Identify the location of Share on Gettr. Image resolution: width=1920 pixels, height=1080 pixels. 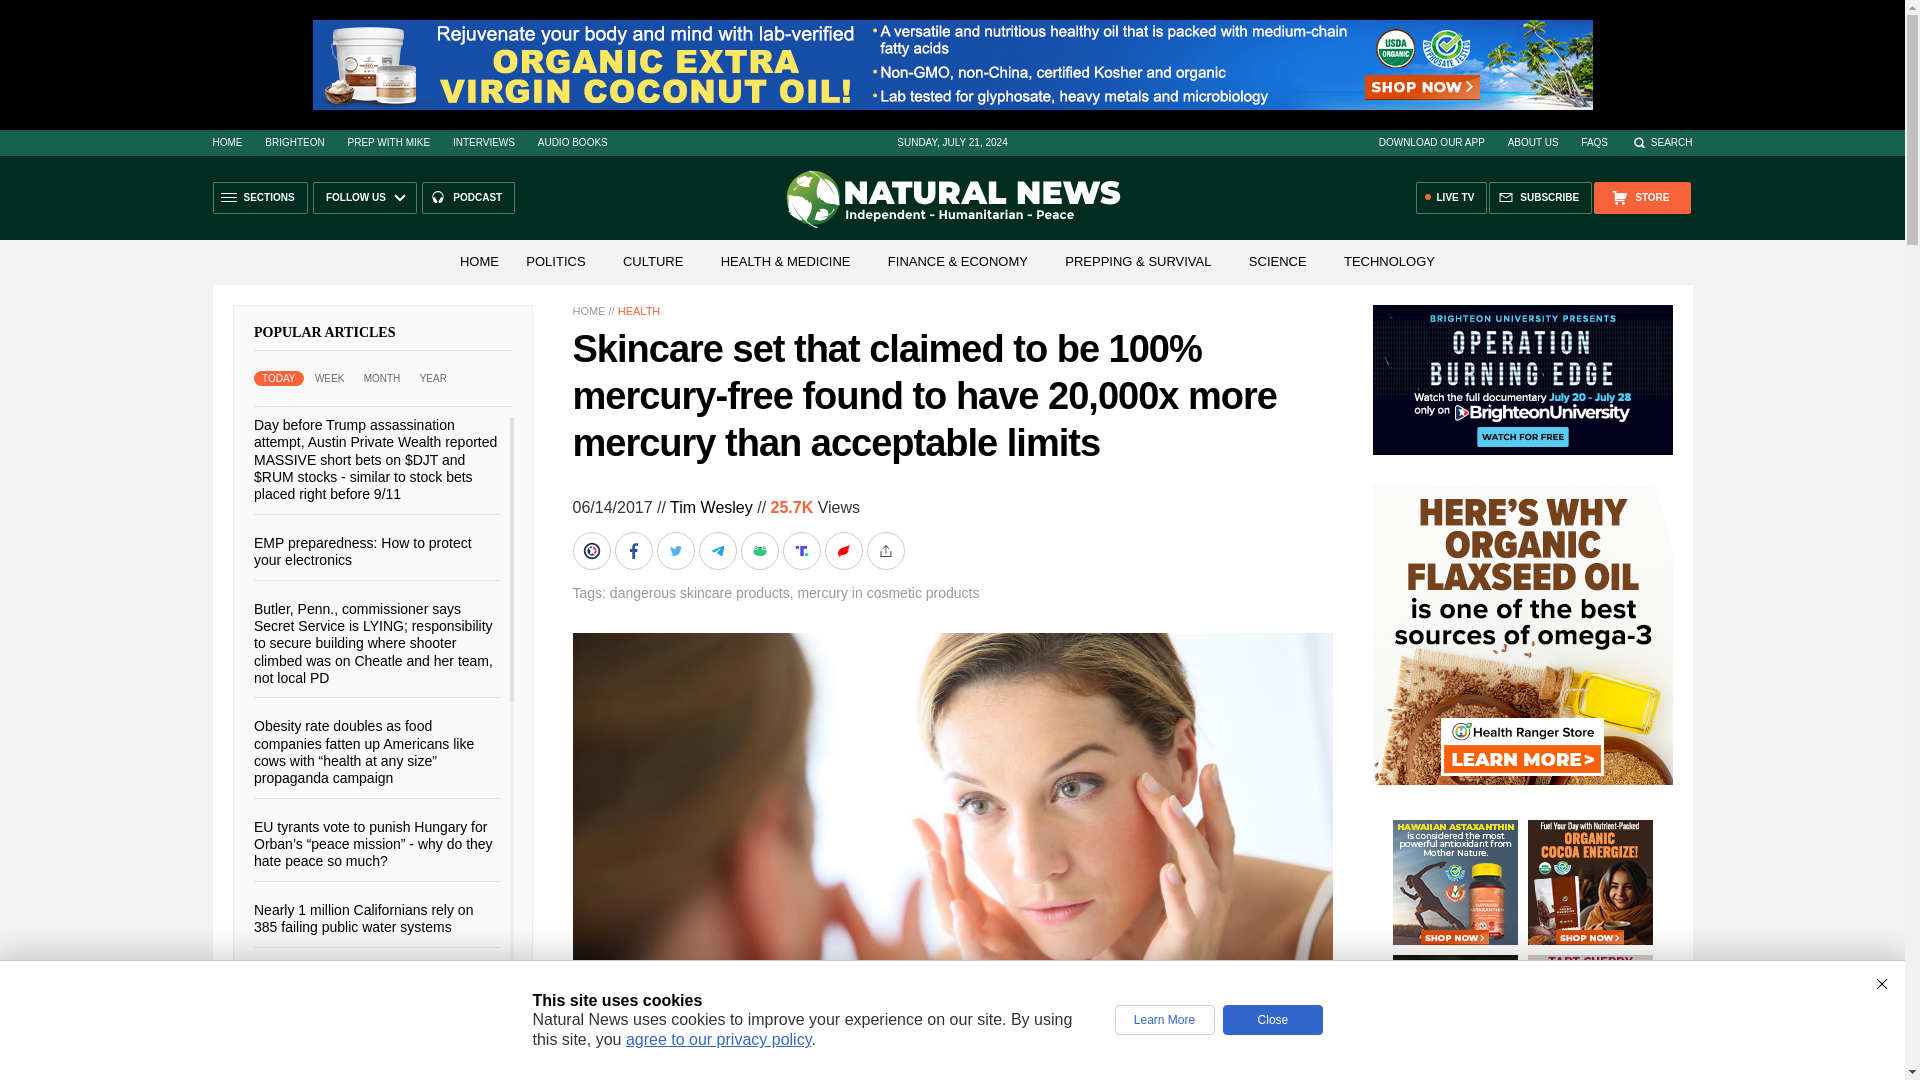
(844, 551).